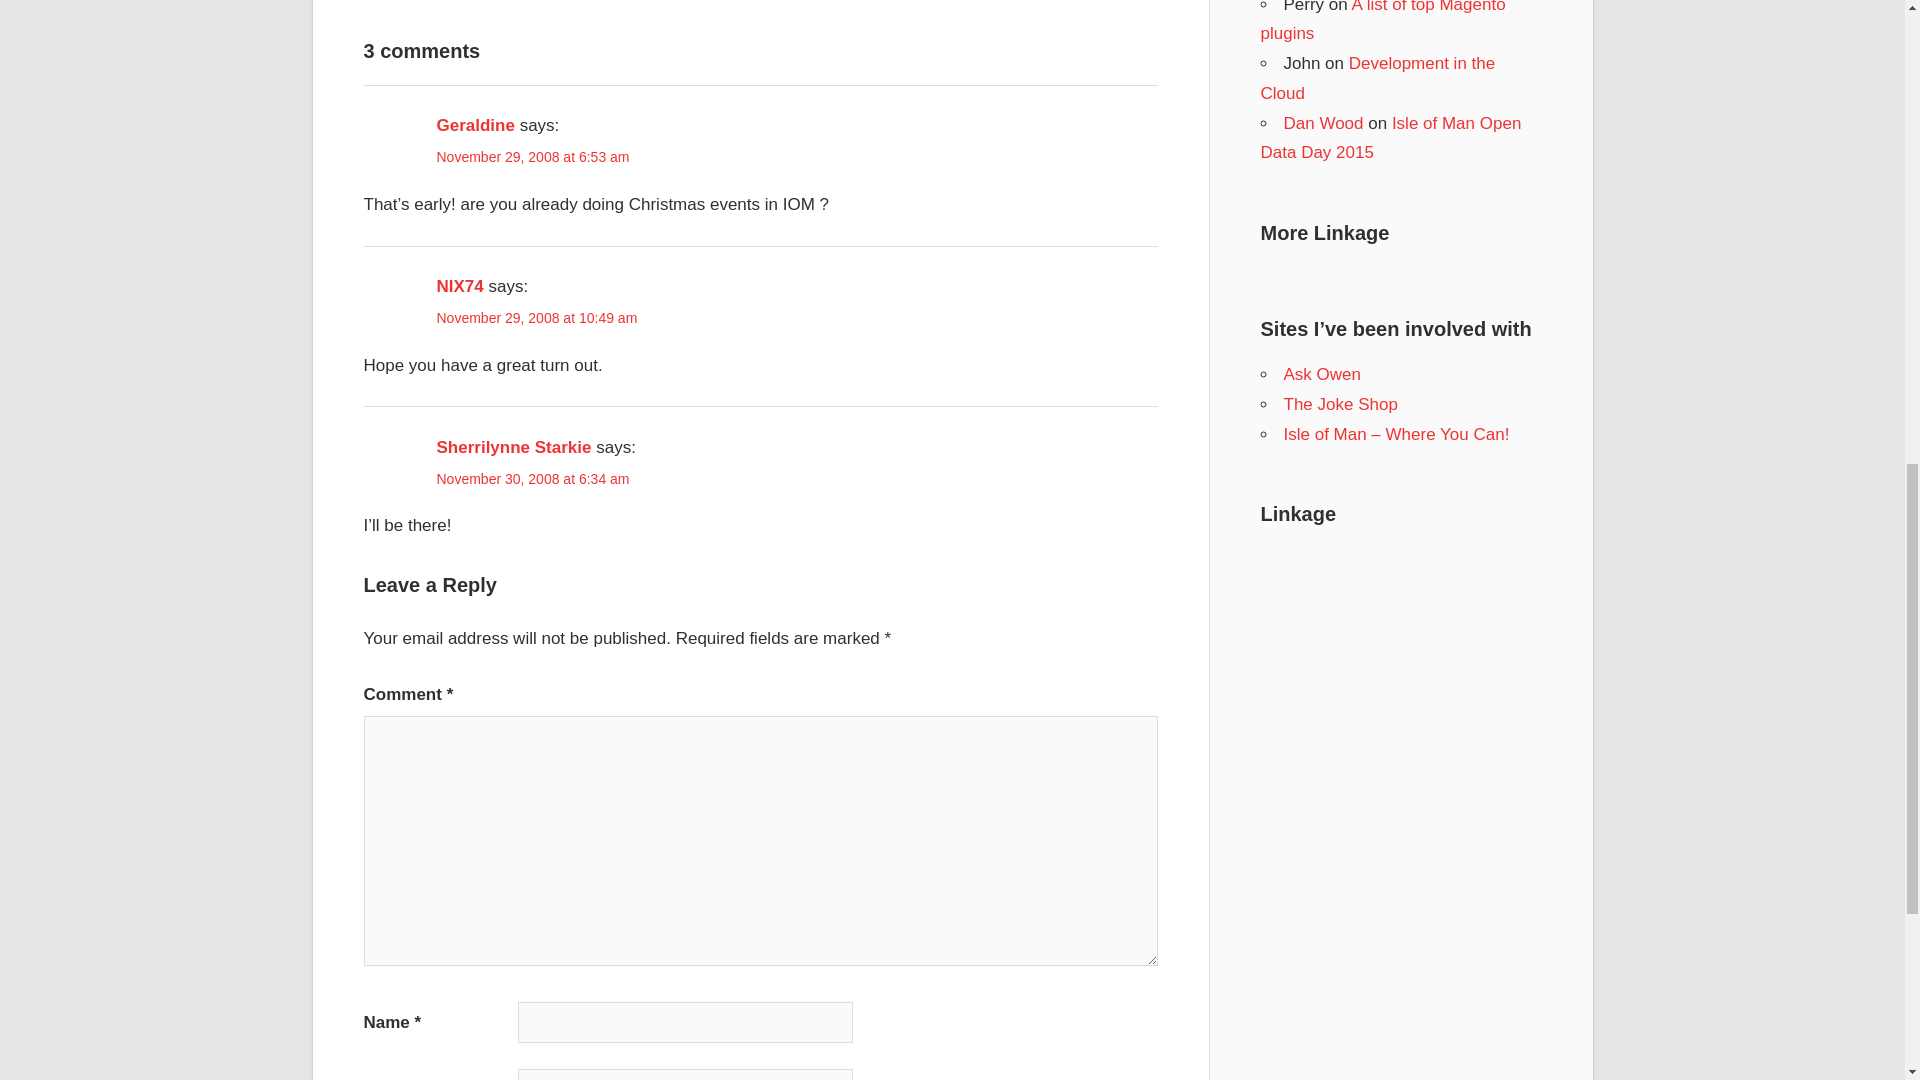  I want to click on NIX74, so click(459, 286).